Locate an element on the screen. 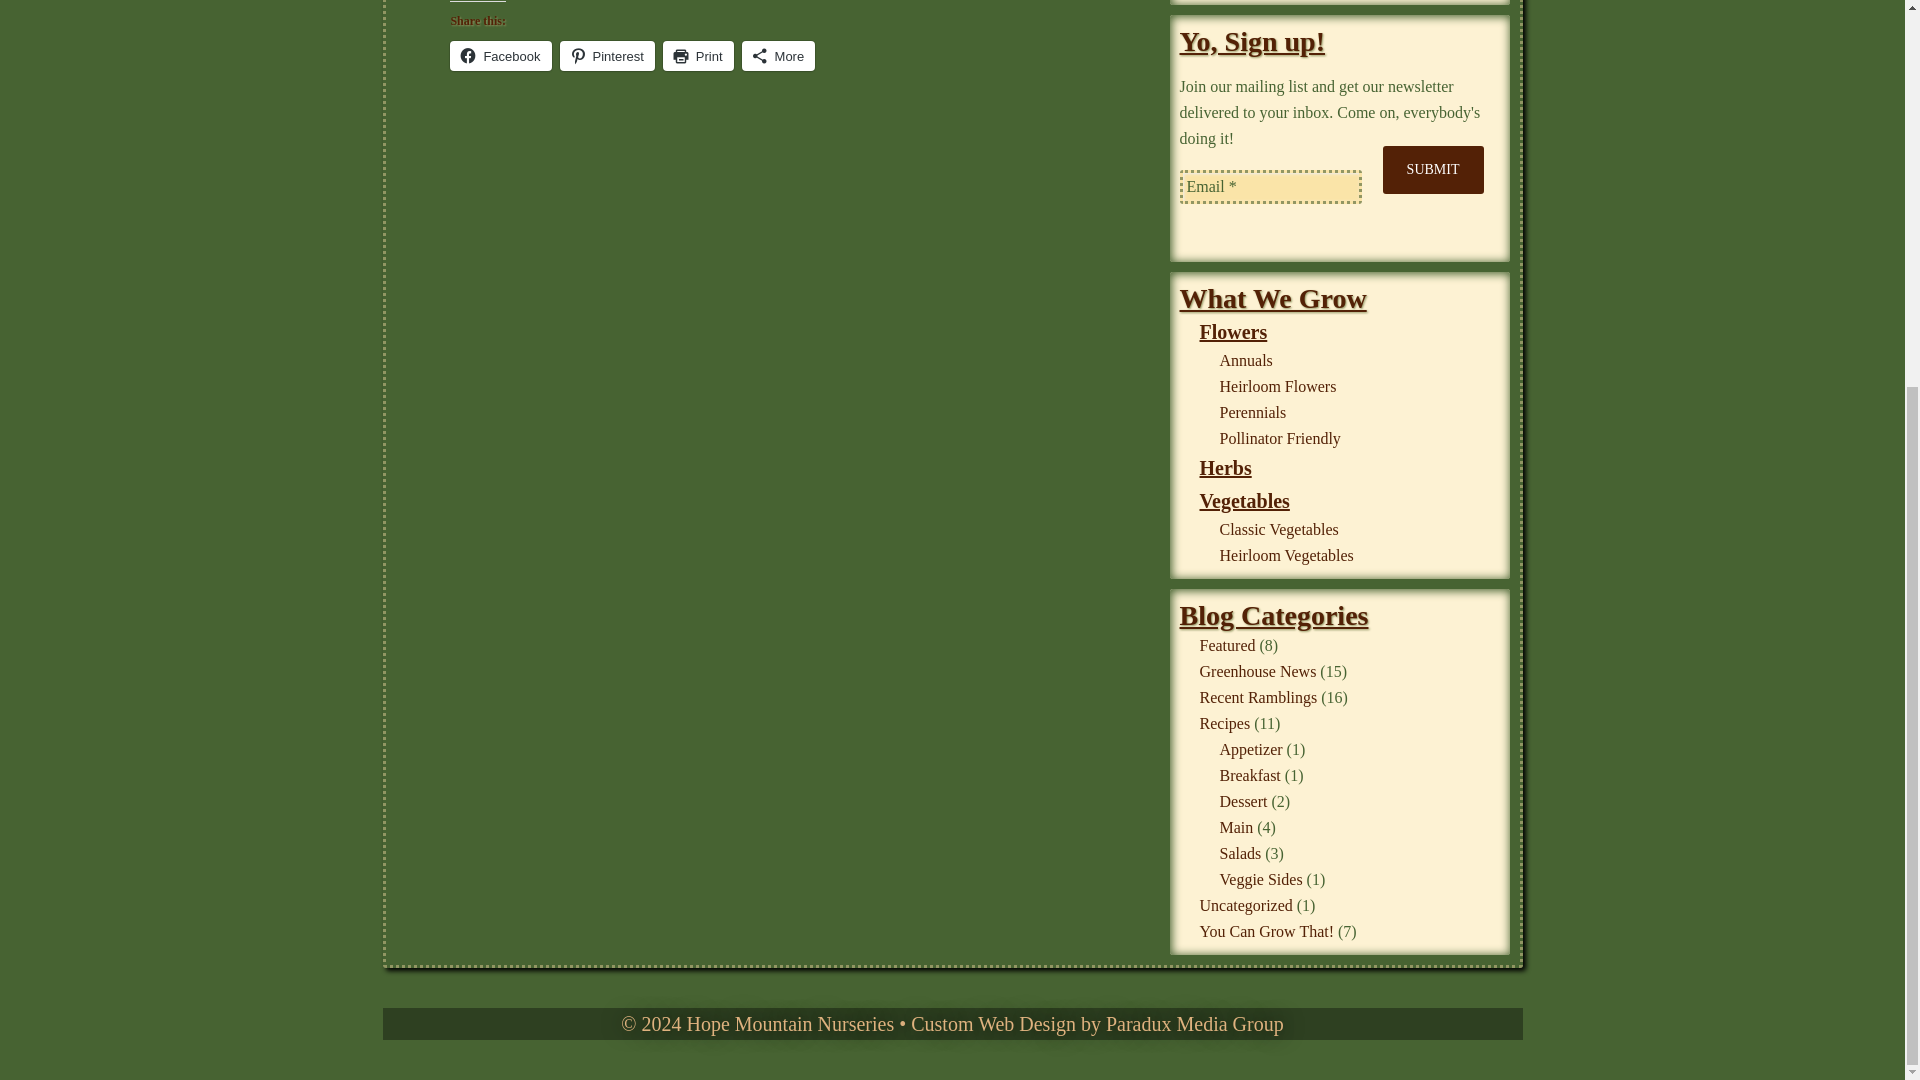 This screenshot has height=1080, width=1920. Annuals is located at coordinates (1246, 360).